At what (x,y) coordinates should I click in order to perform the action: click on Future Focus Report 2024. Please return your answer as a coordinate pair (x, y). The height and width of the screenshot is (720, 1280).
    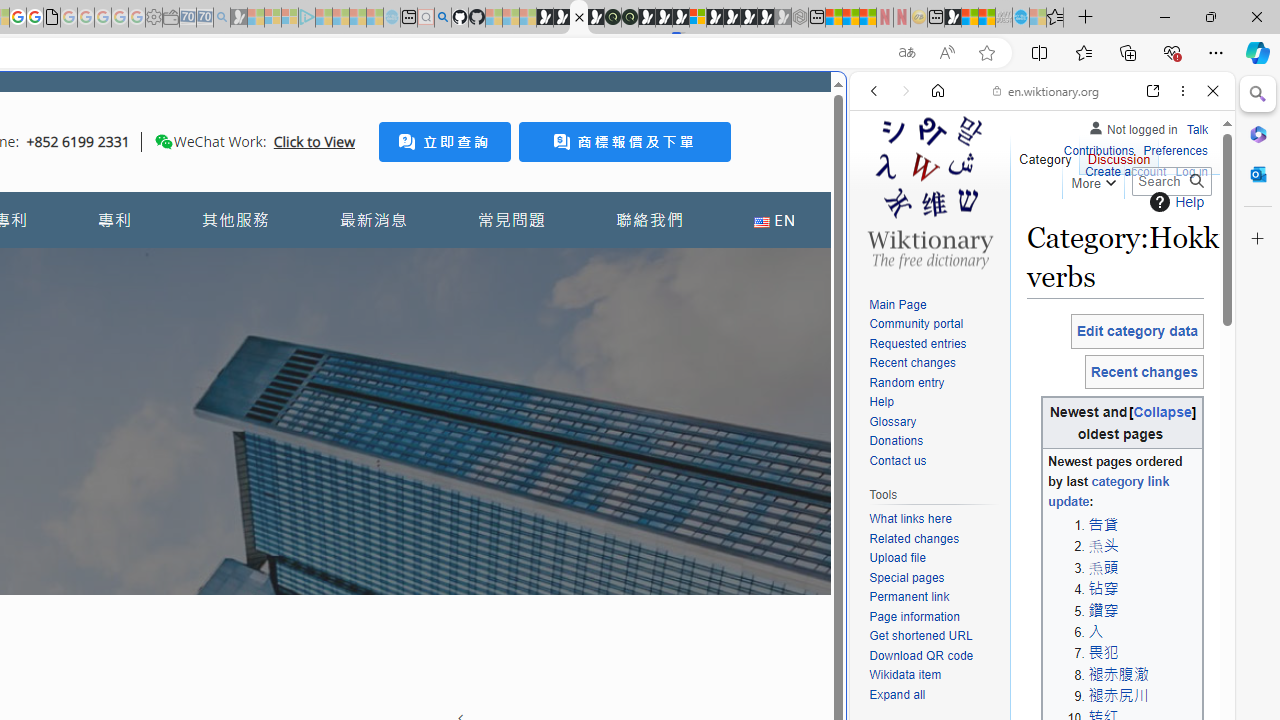
    Looking at the image, I should click on (630, 18).